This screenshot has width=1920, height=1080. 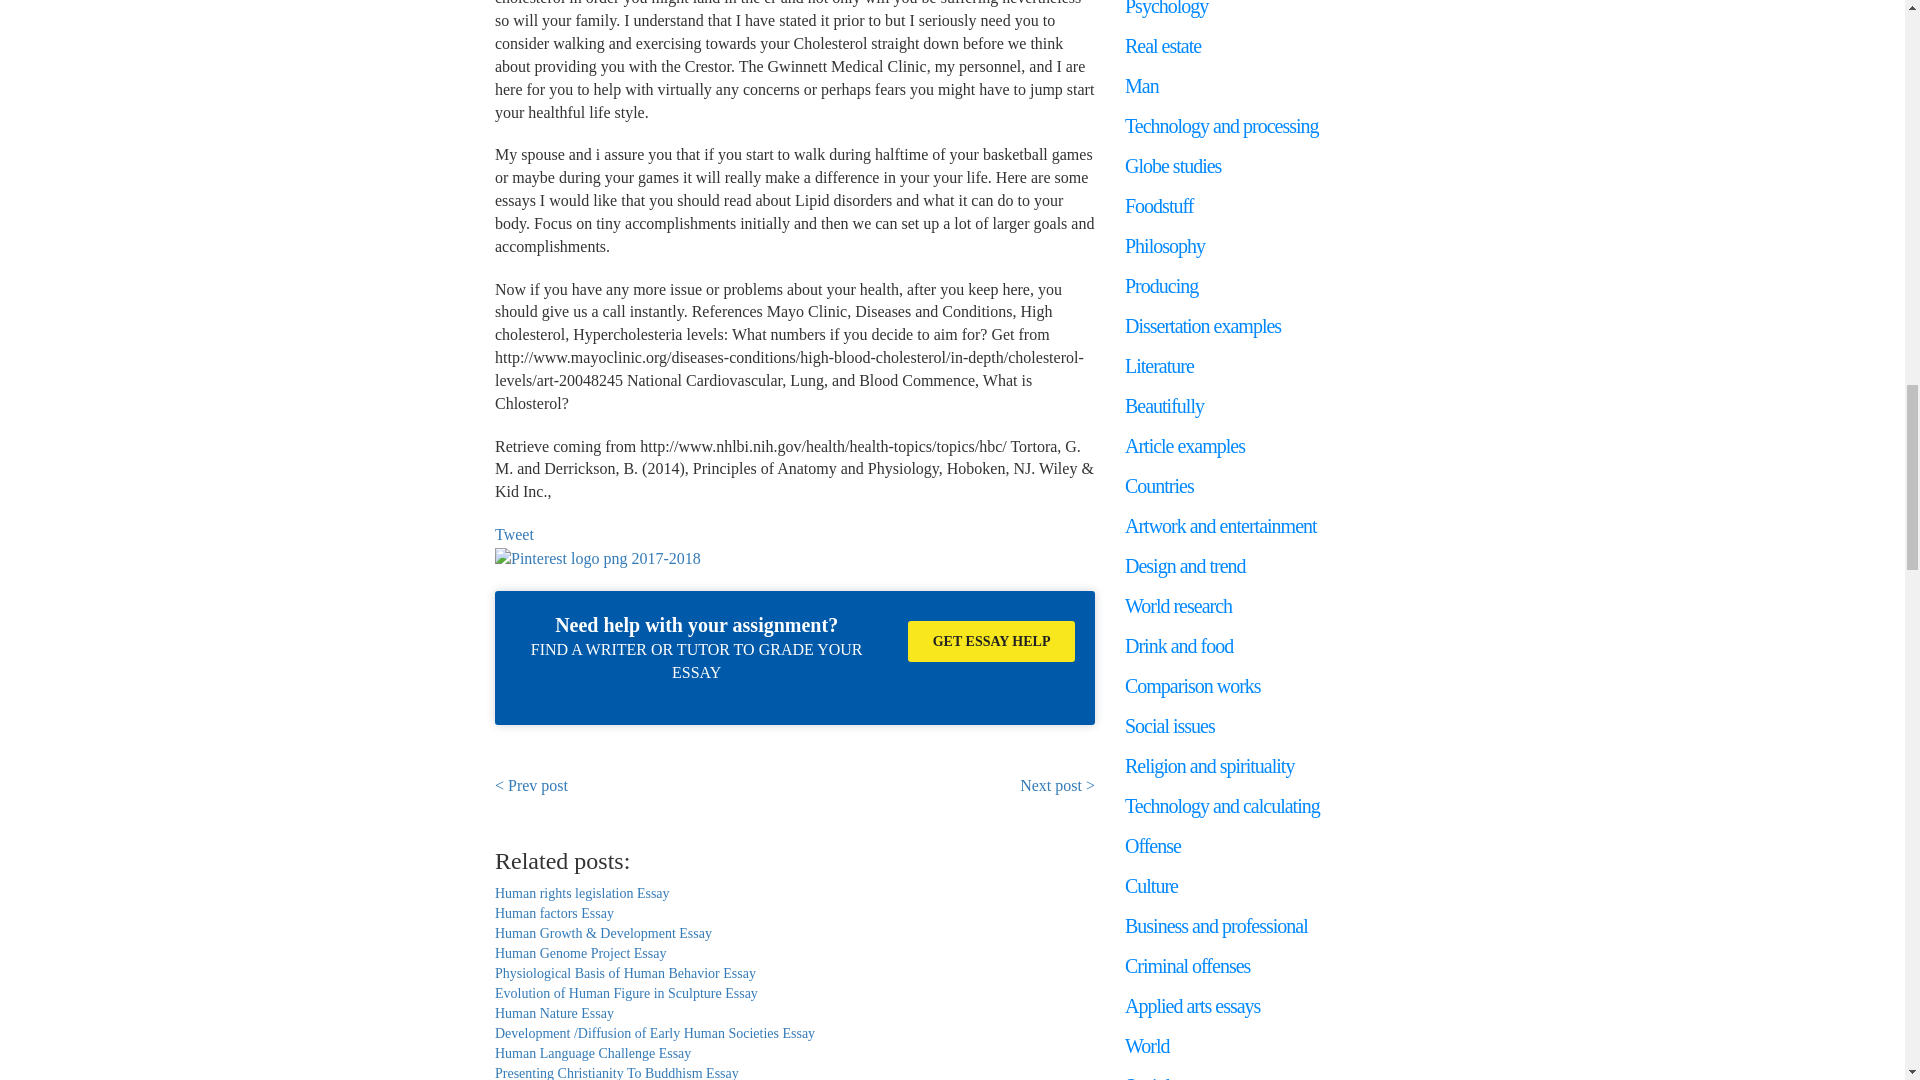 I want to click on Physiological Basis of Human Behavior Essay, so click(x=626, y=972).